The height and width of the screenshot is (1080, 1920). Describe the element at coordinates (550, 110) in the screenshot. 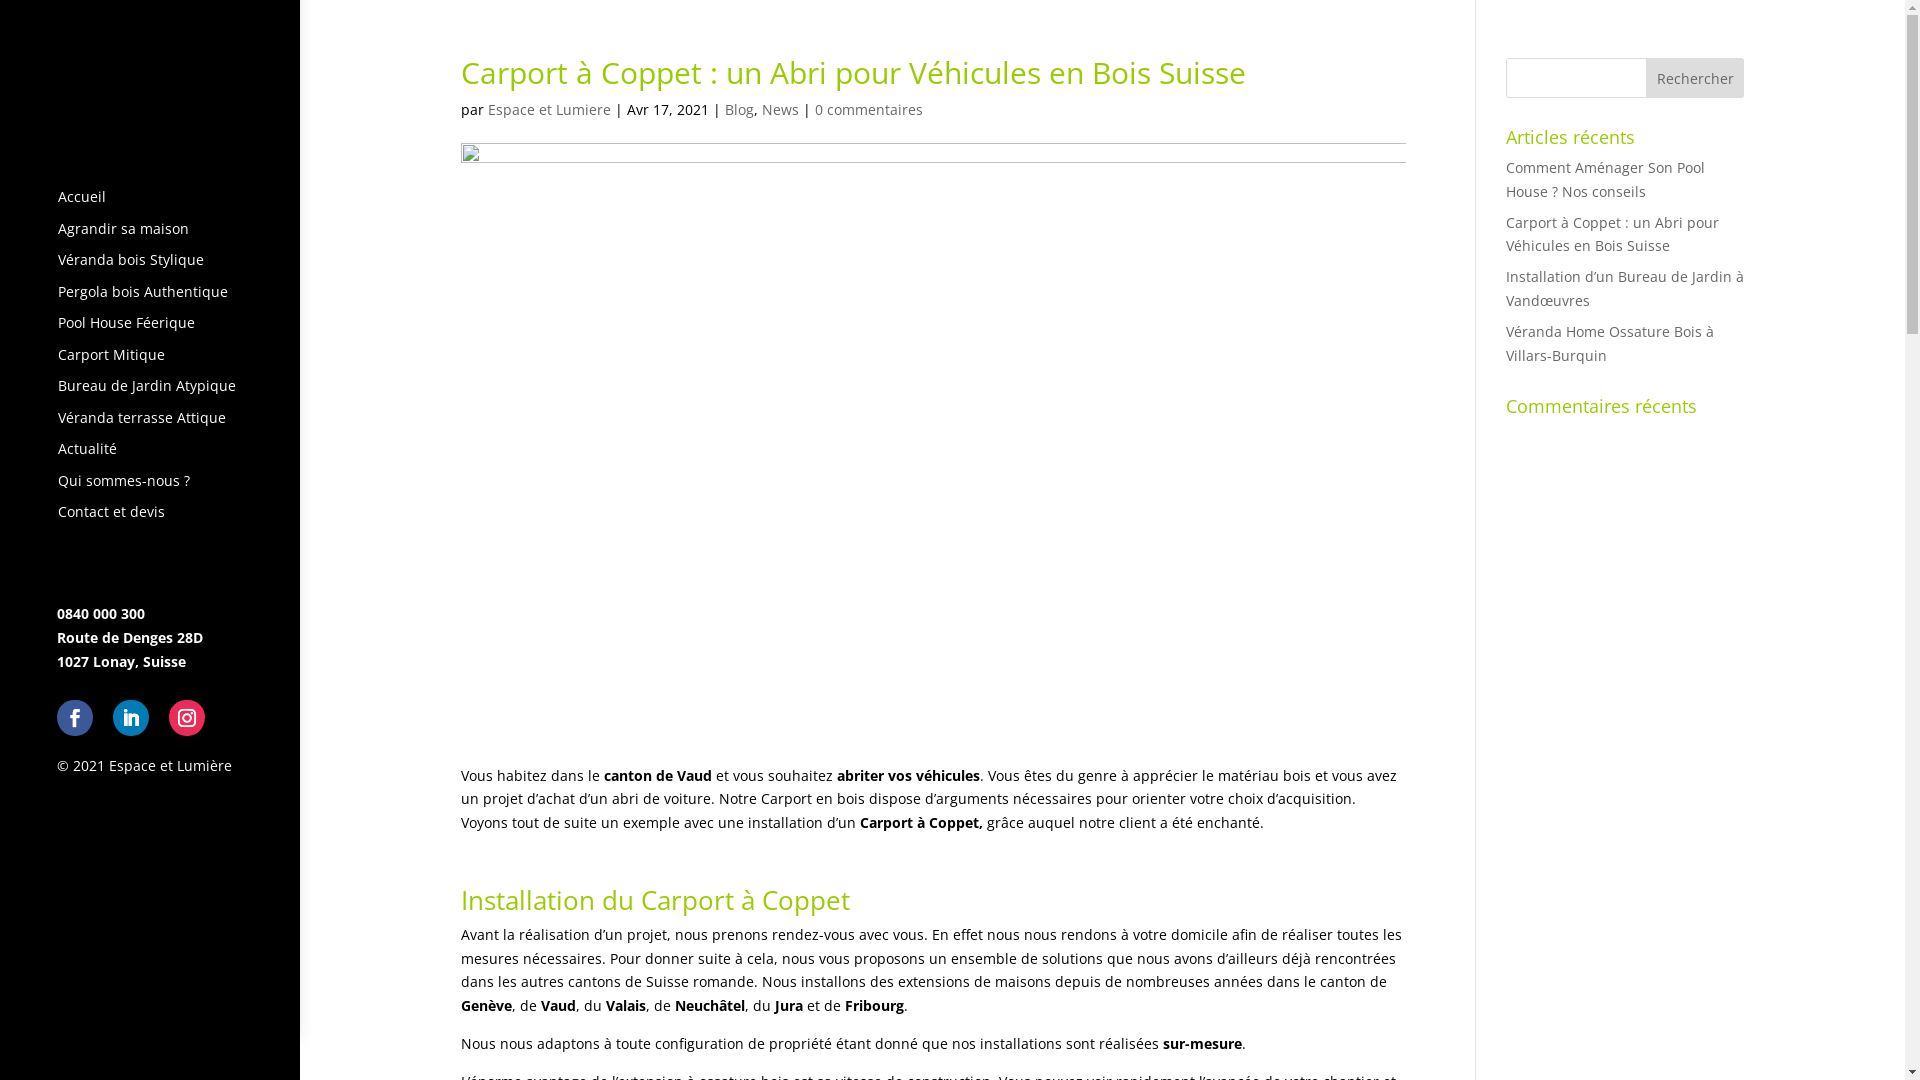

I see `Espace et Lumiere` at that location.